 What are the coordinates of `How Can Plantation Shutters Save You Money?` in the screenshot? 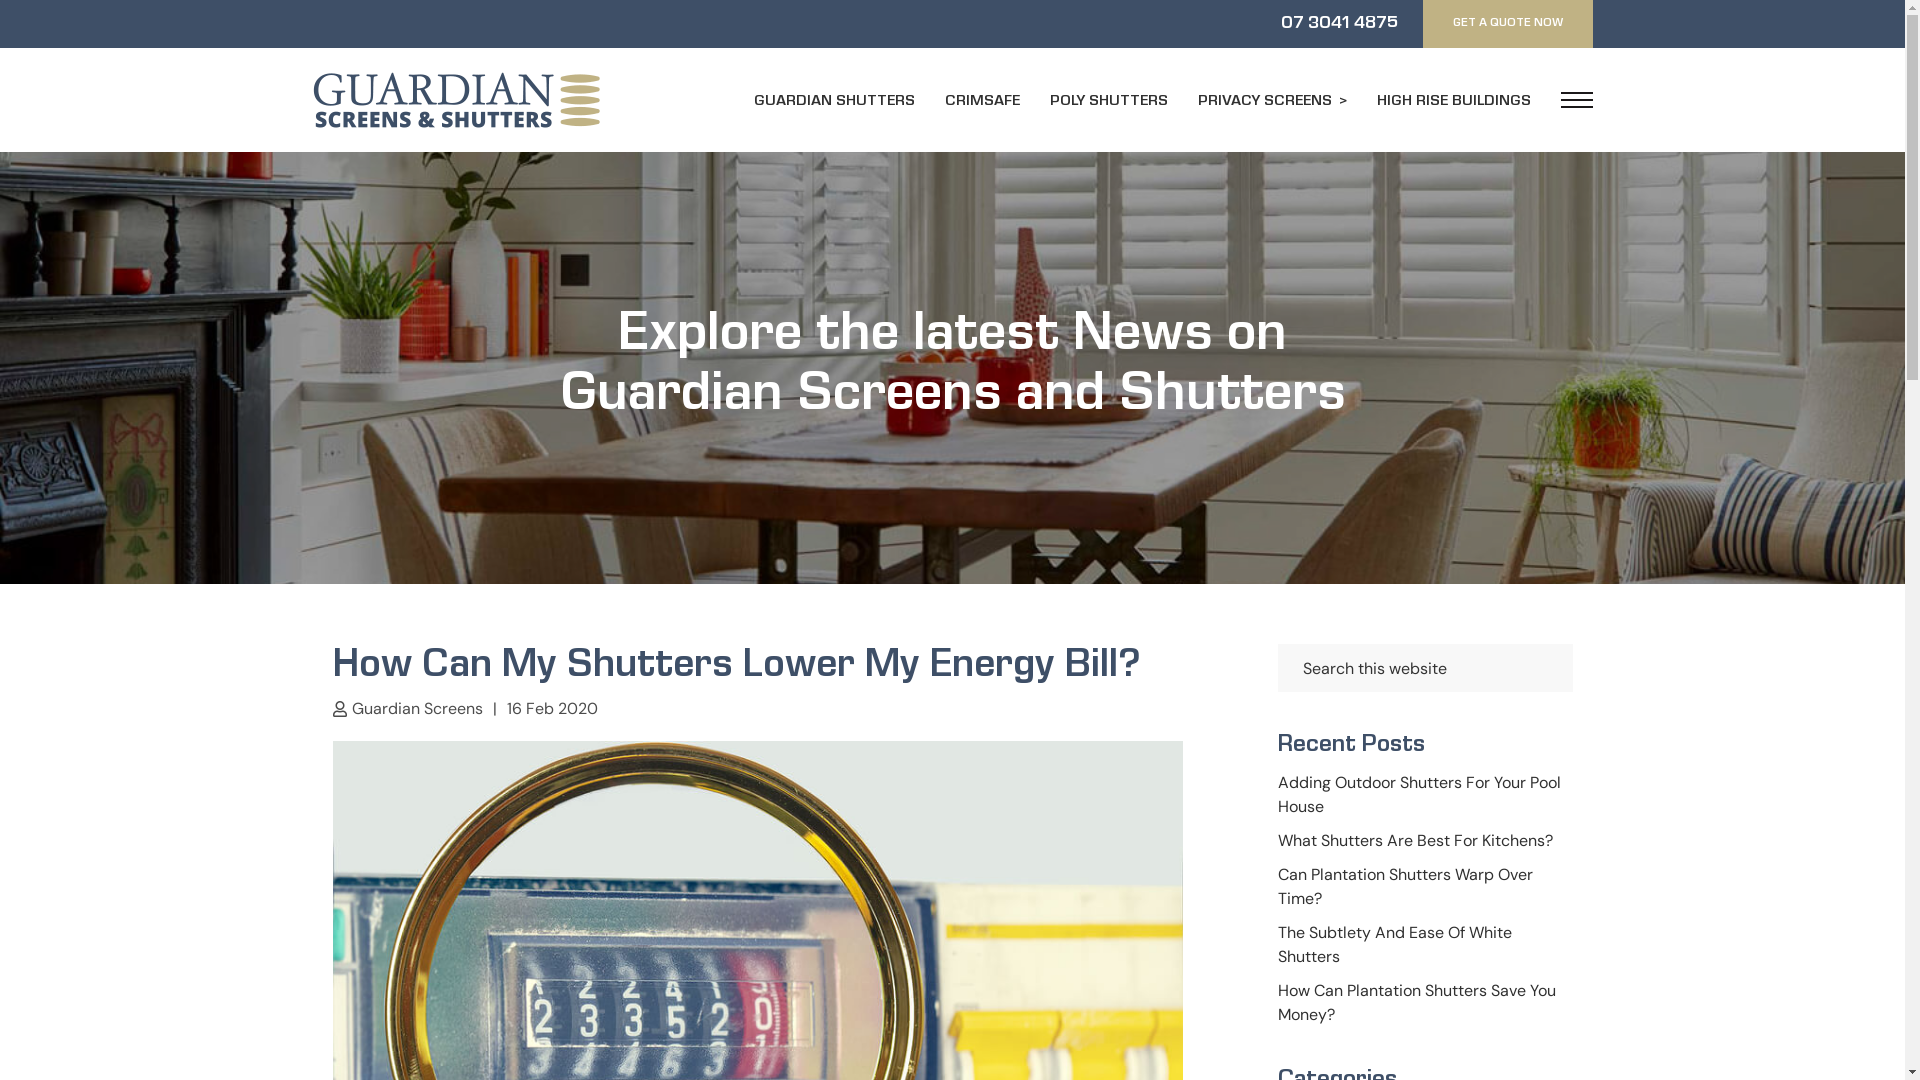 It's located at (1417, 1002).